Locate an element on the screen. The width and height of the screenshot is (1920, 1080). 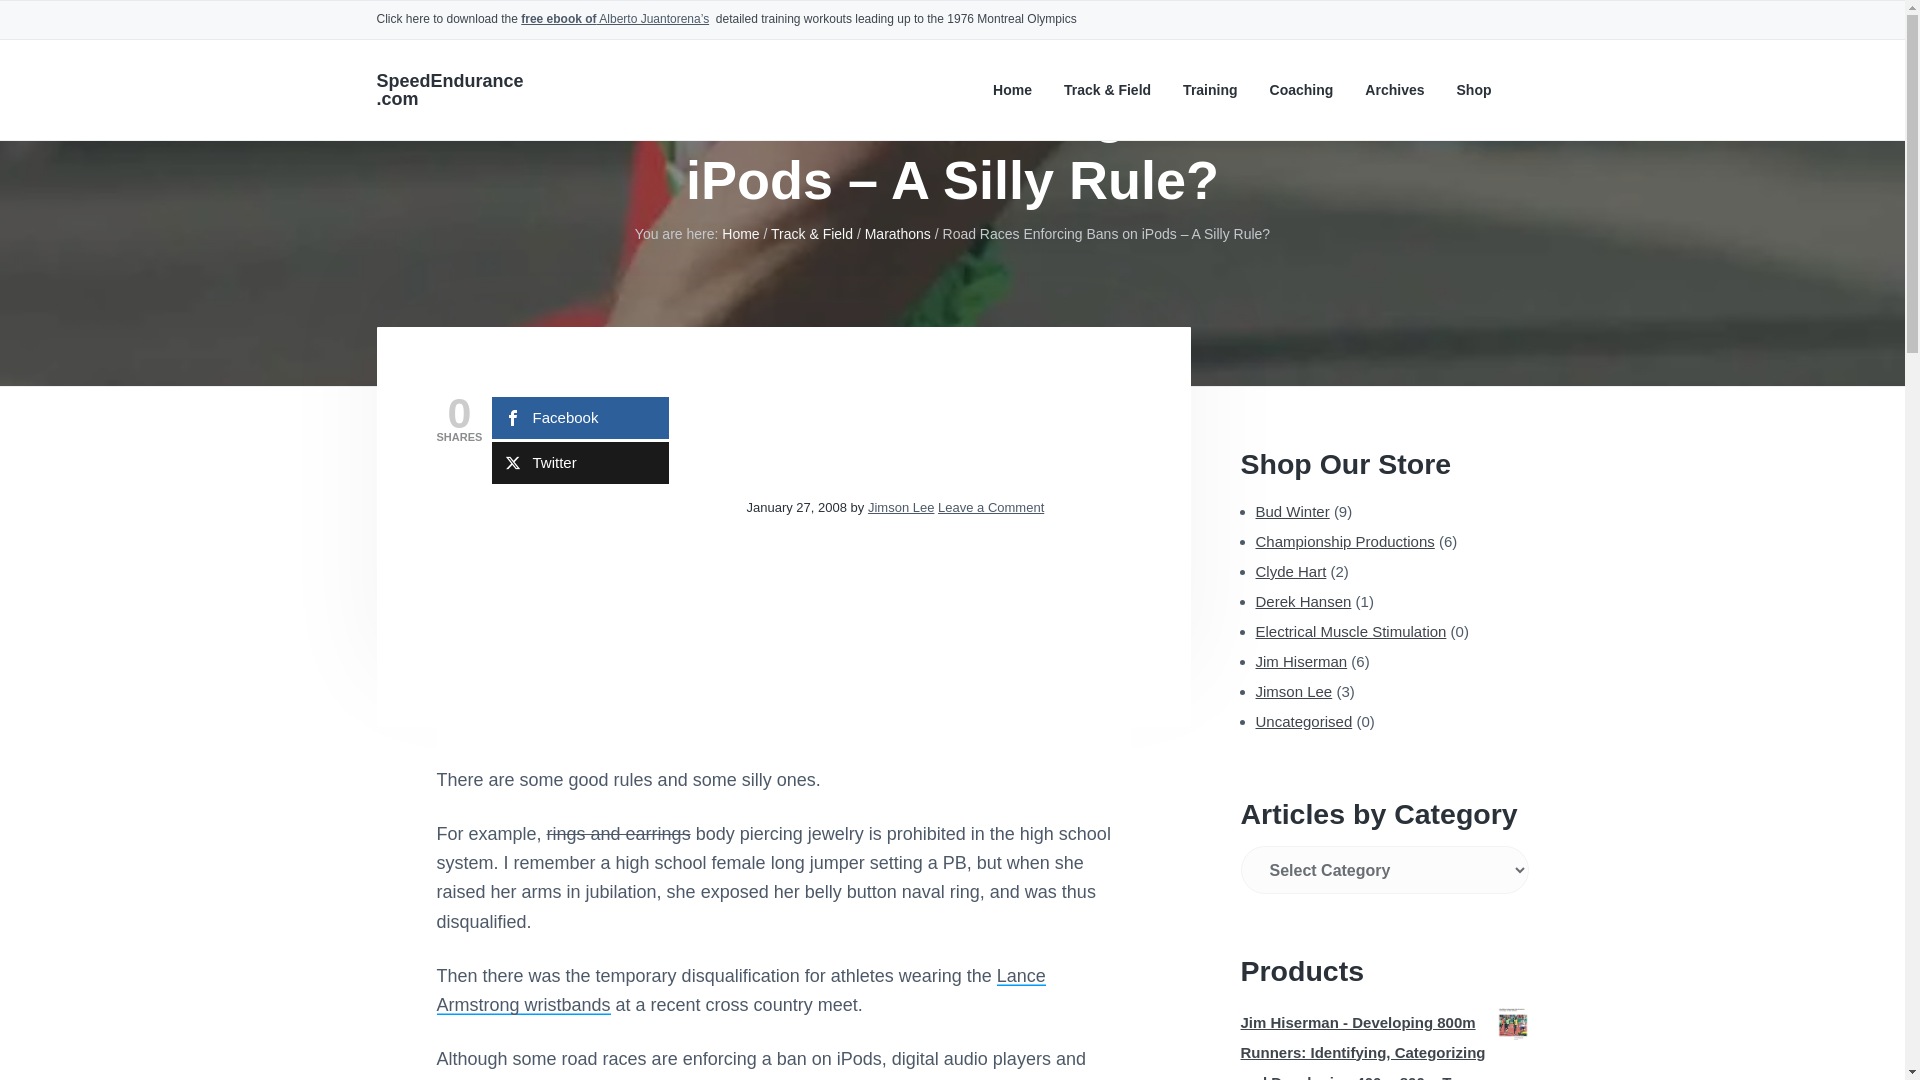
Coaching is located at coordinates (1302, 90).